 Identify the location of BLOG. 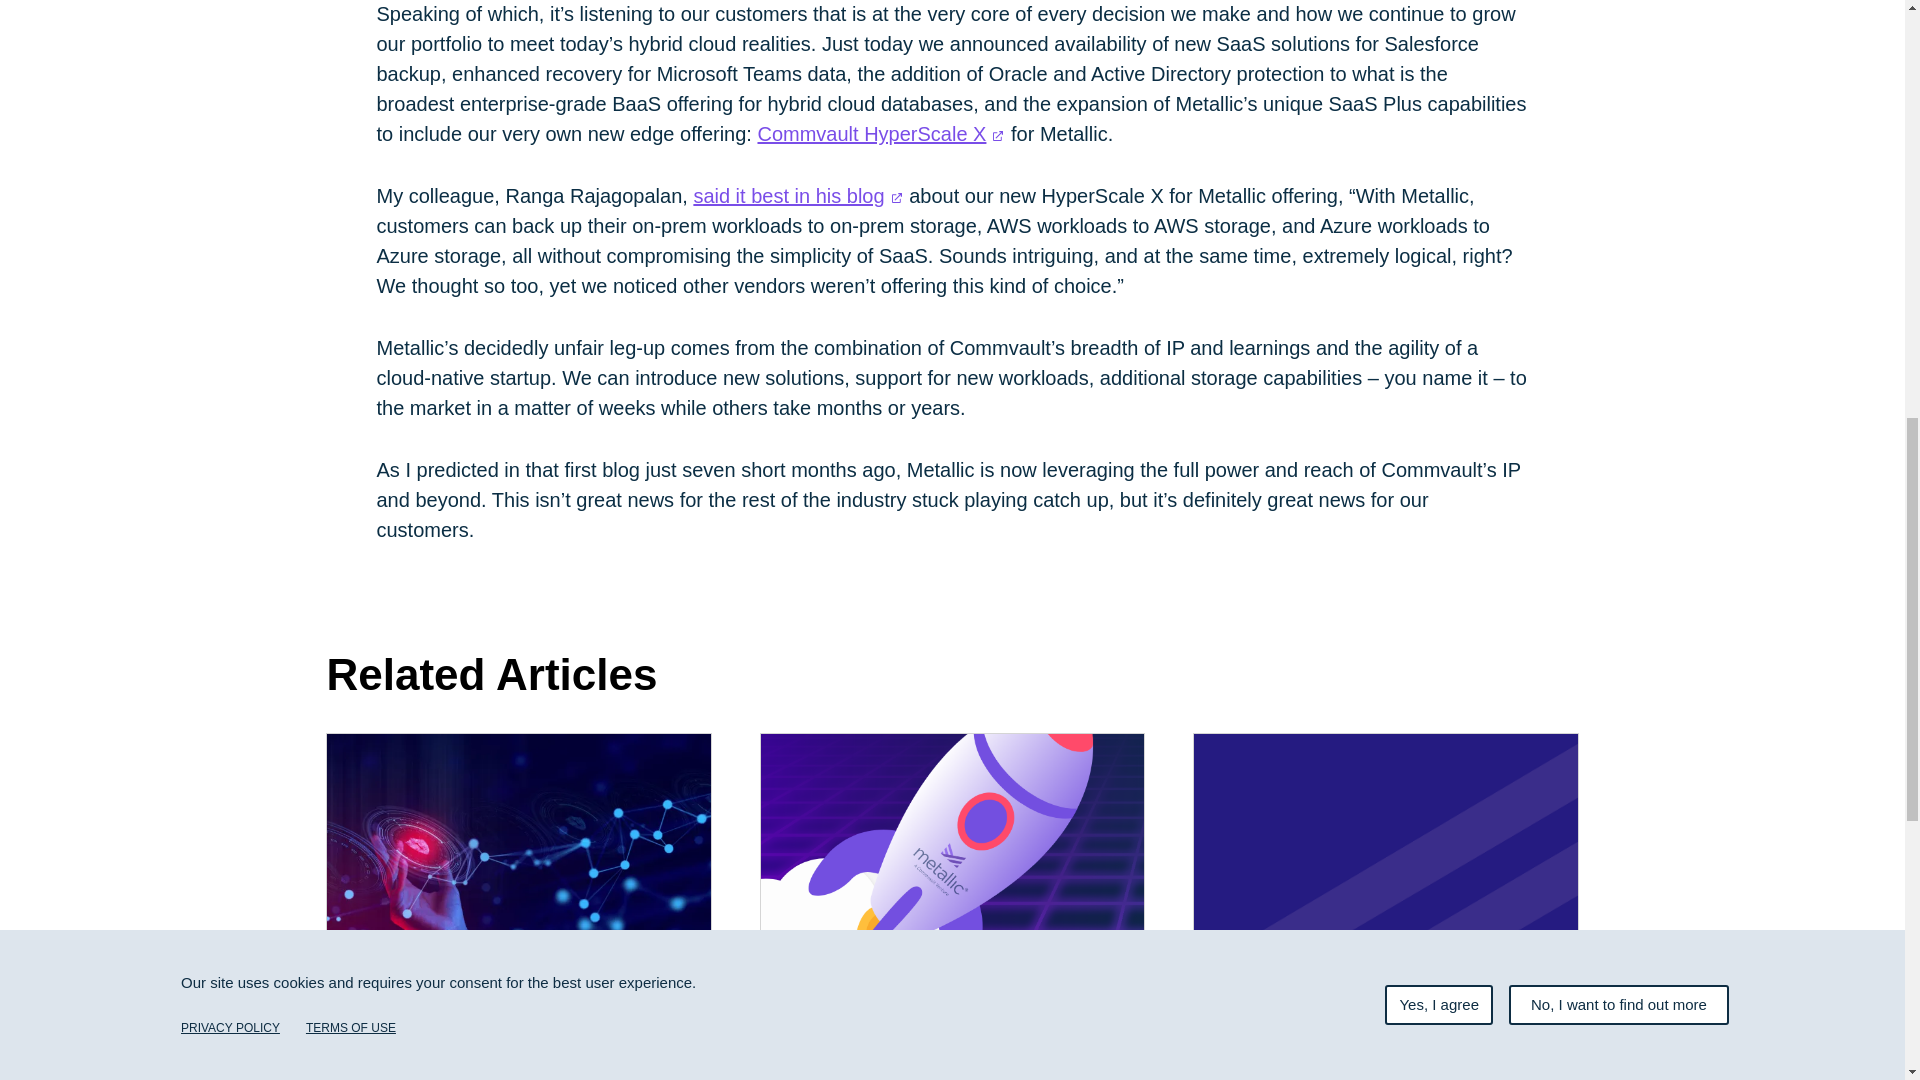
(360, 988).